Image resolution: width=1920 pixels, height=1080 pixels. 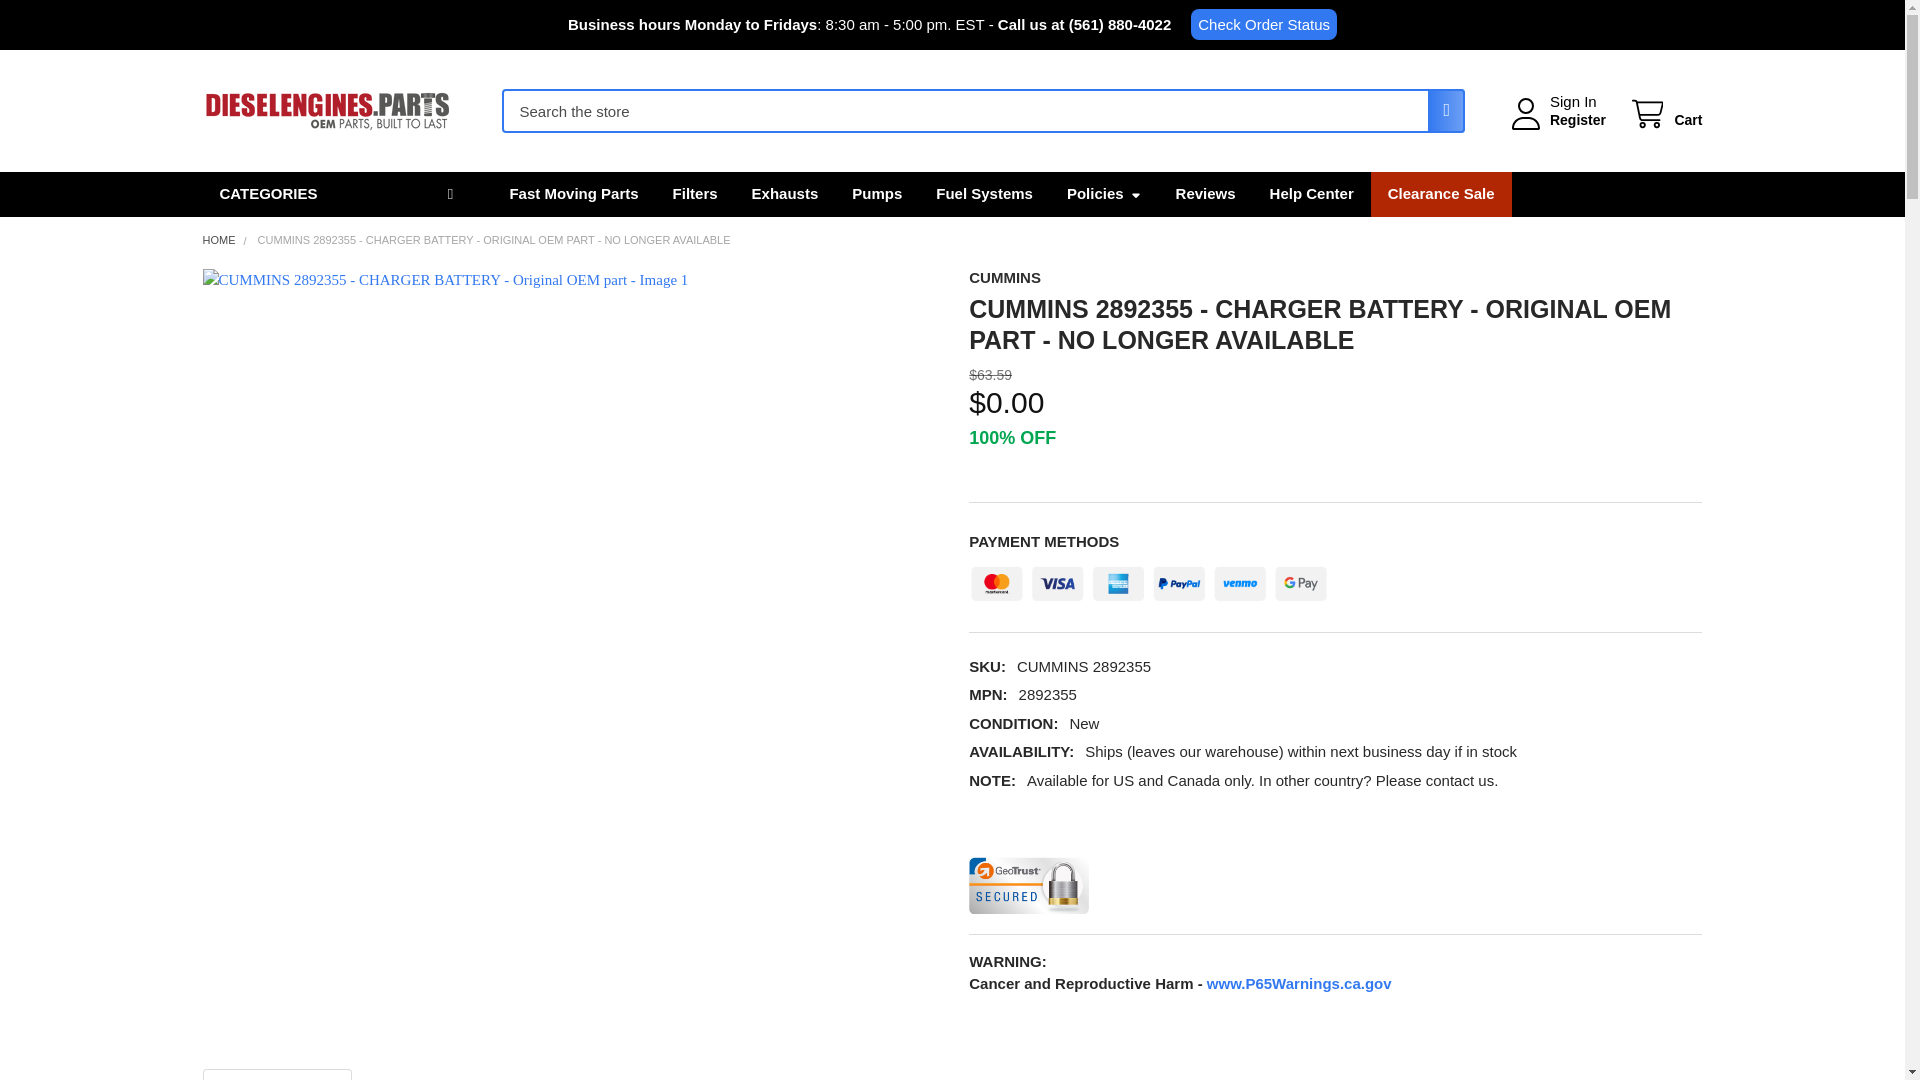 I want to click on Sign In, so click(x=1573, y=102).